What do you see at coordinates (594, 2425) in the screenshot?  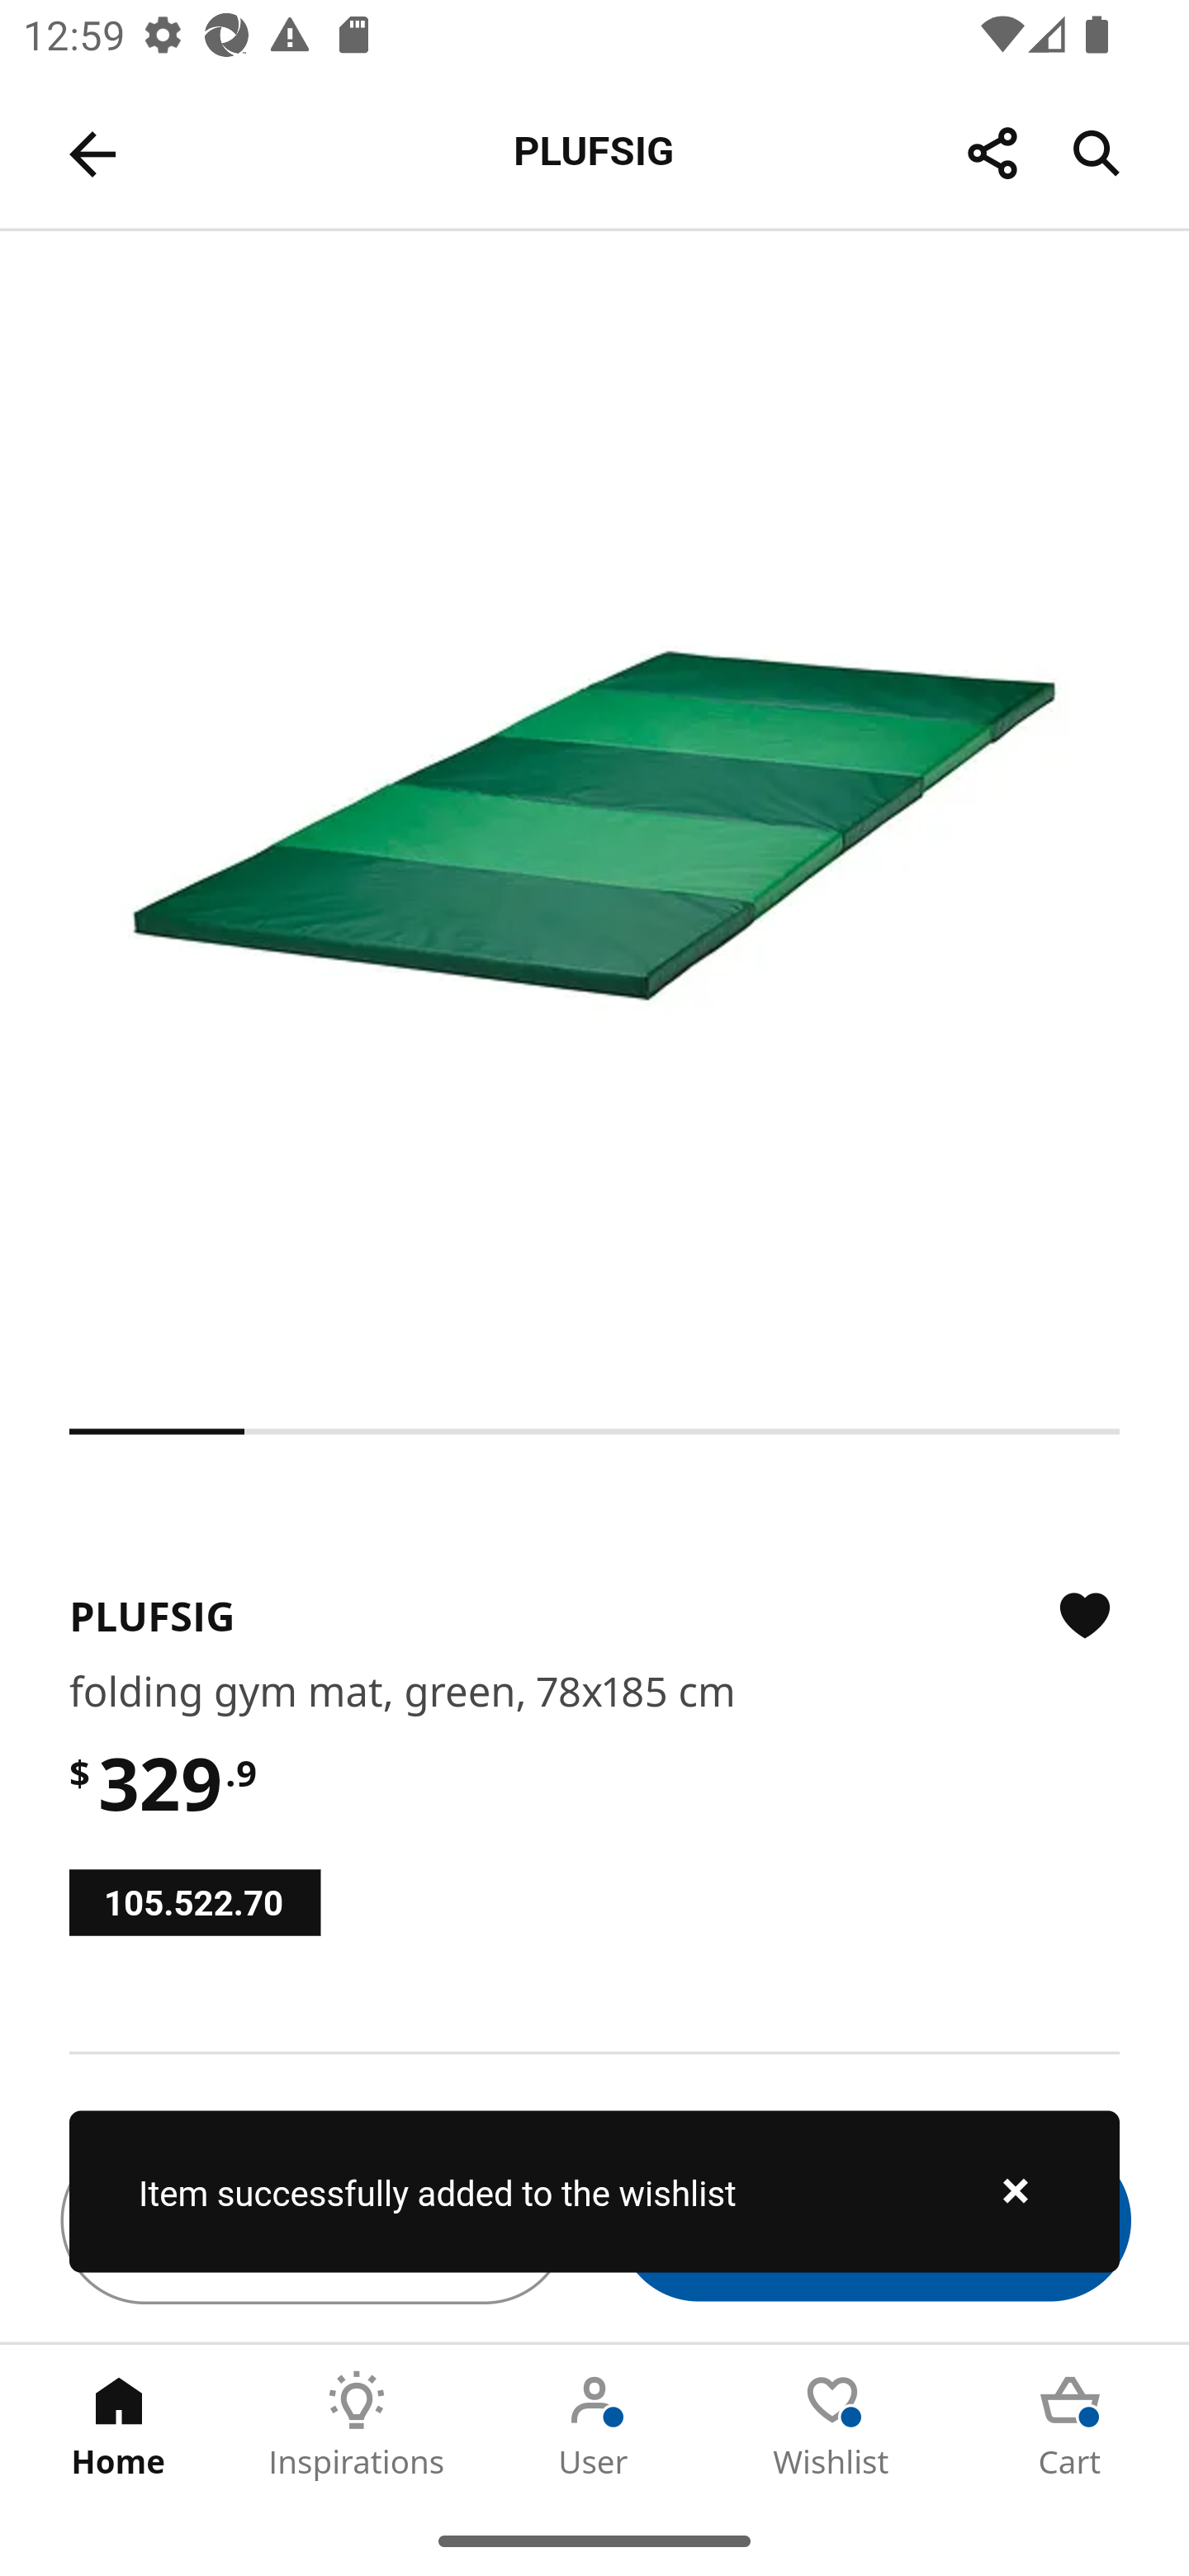 I see `User
Tab 3 of 5` at bounding box center [594, 2425].